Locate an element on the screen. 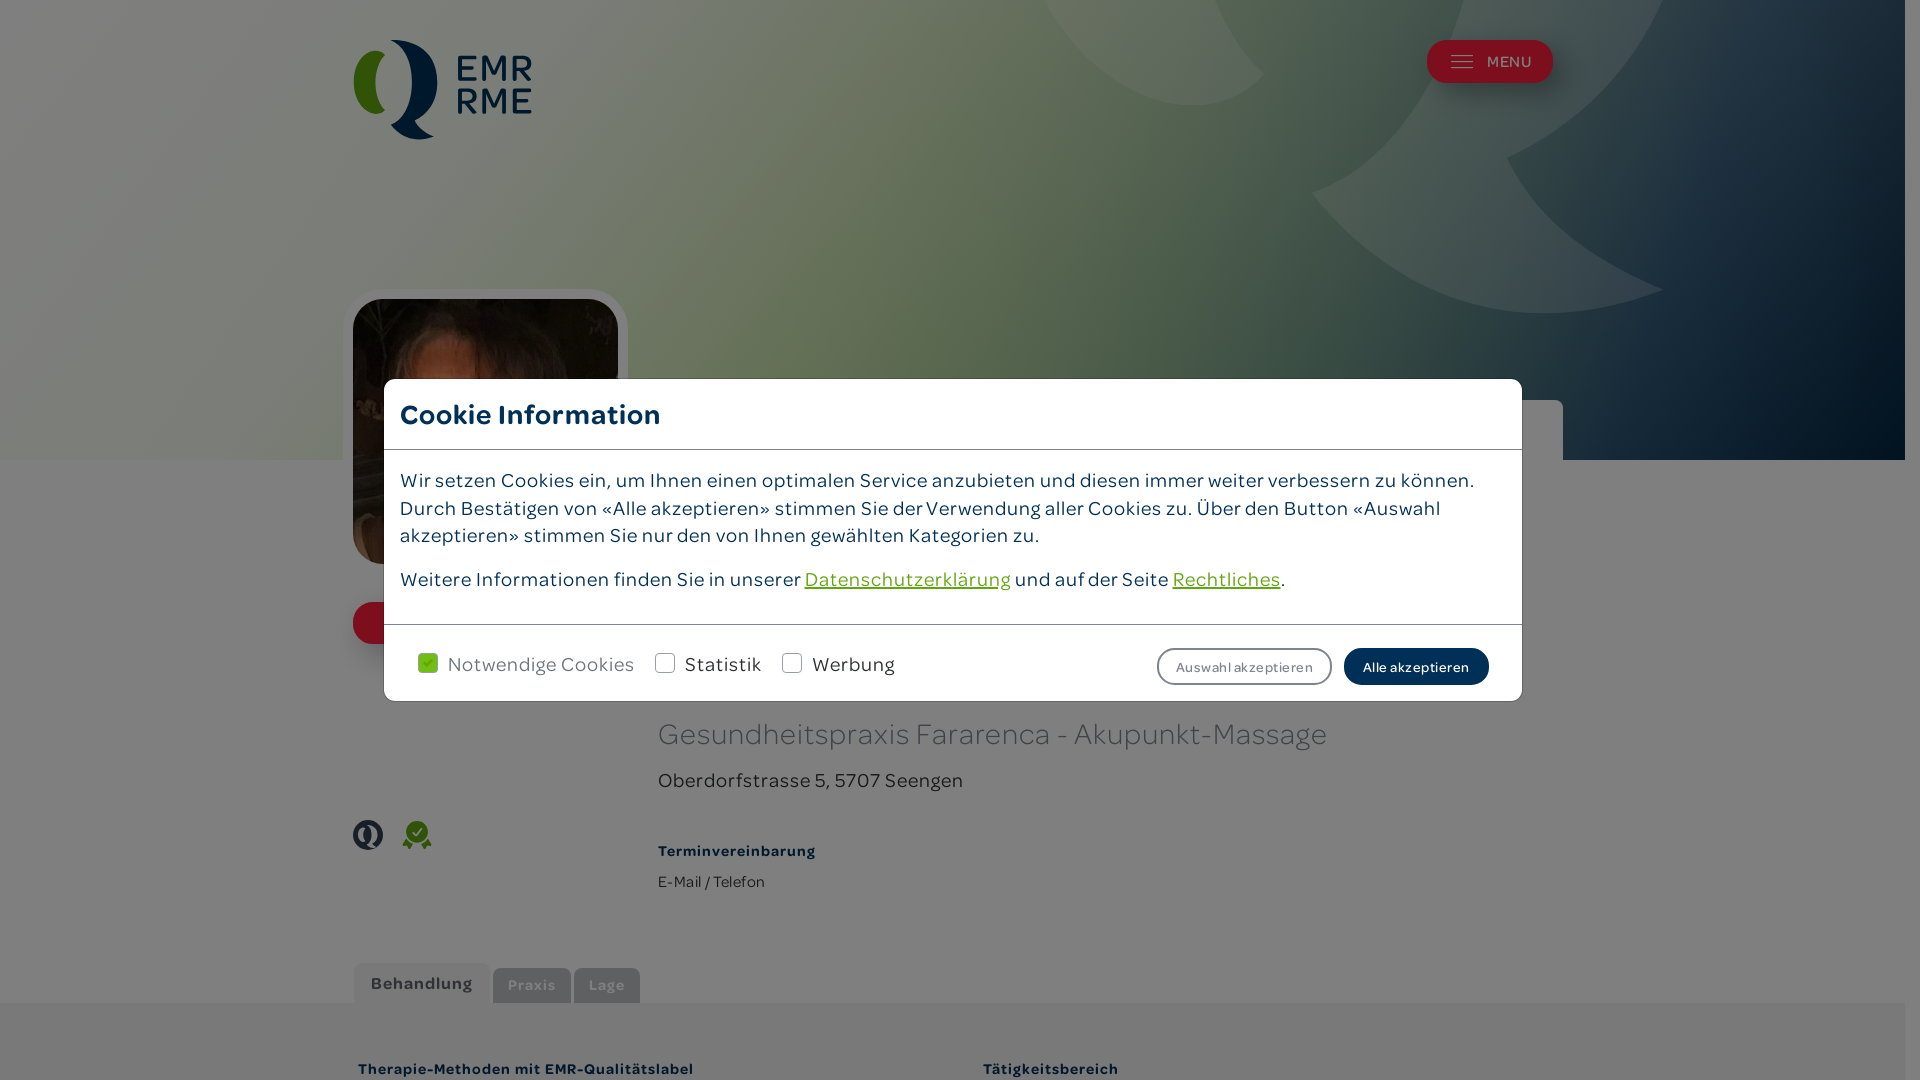 Image resolution: width=1920 pixels, height=1080 pixels. Rechtliches is located at coordinates (1226, 578).